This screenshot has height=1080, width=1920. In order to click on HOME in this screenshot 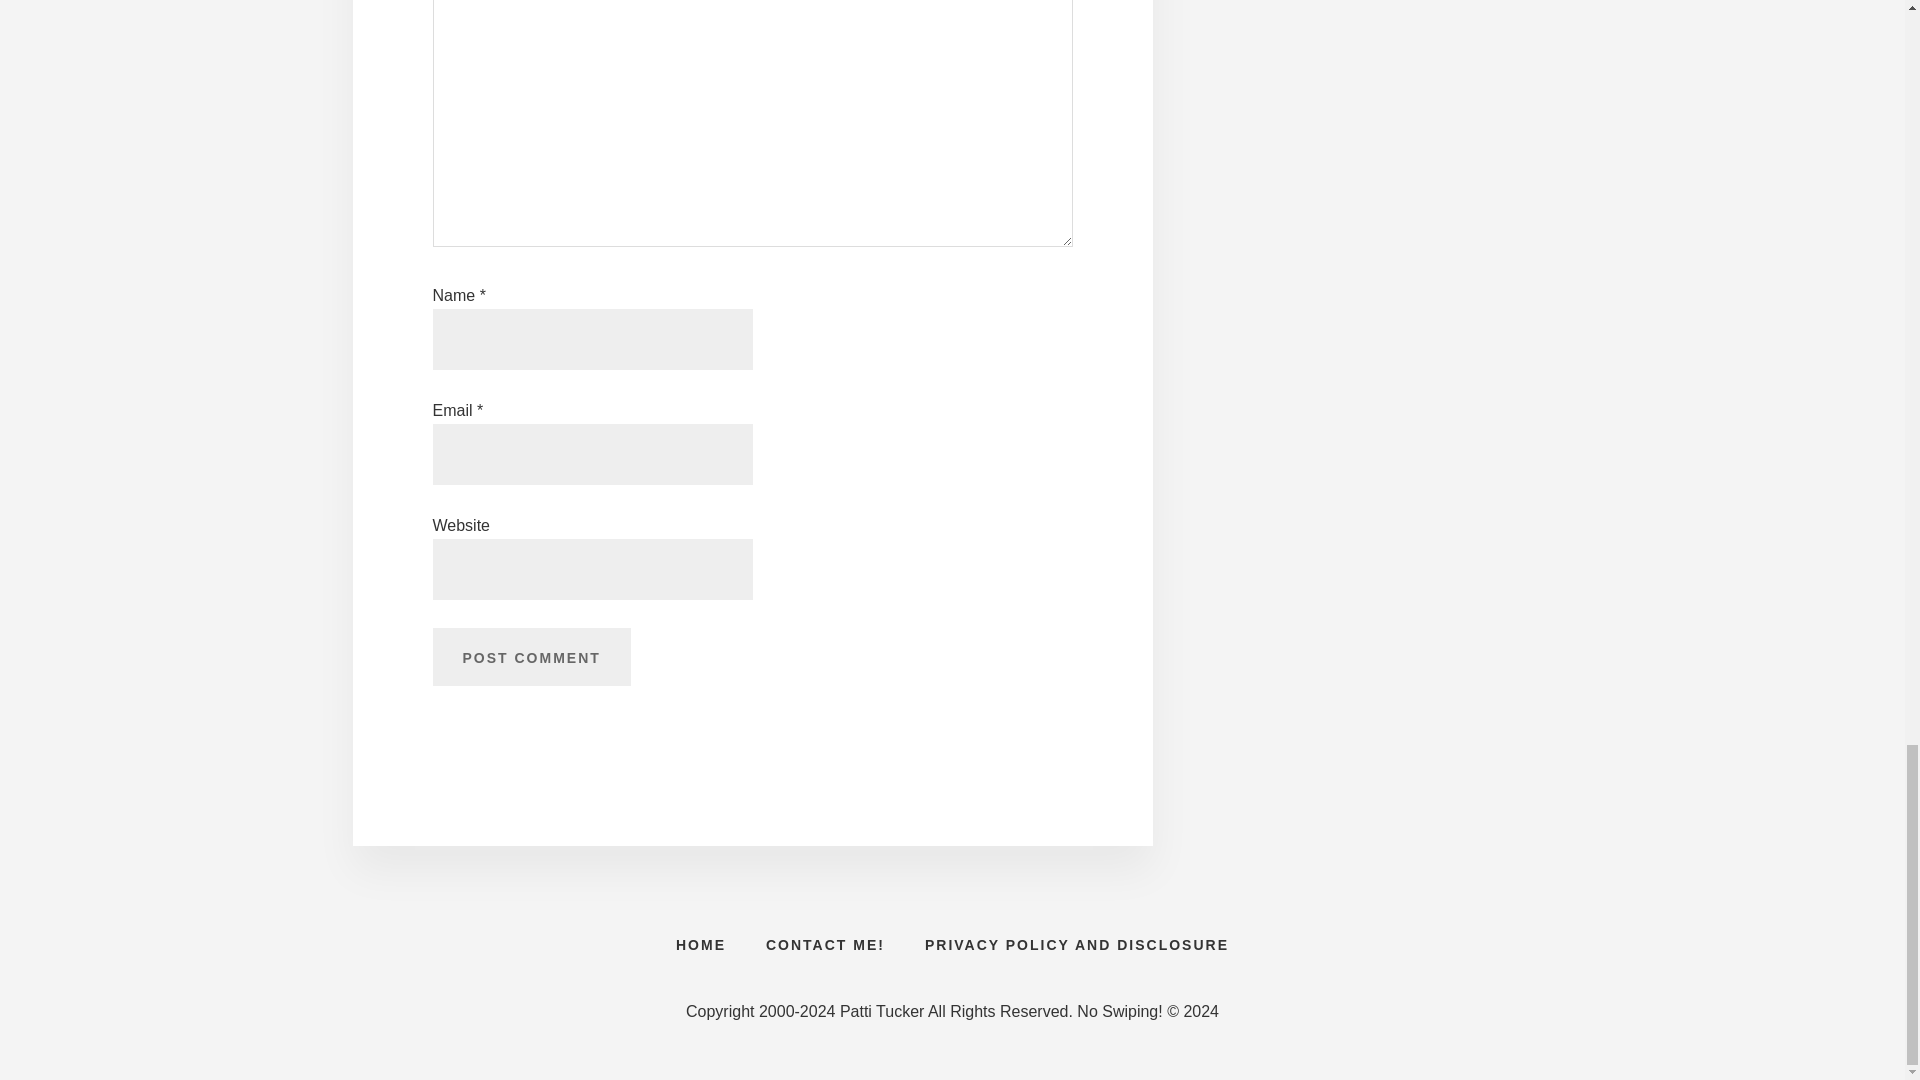, I will do `click(701, 944)`.